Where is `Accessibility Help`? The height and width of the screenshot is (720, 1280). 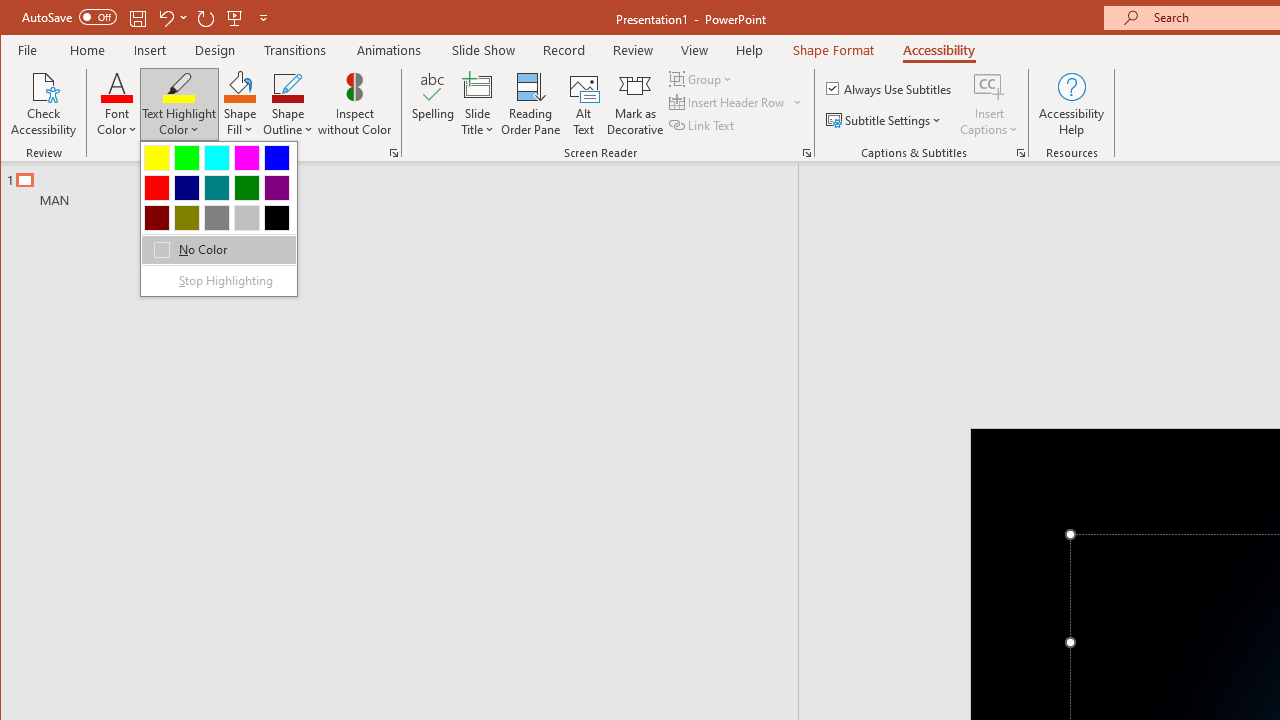
Accessibility Help is located at coordinates (1072, 104).